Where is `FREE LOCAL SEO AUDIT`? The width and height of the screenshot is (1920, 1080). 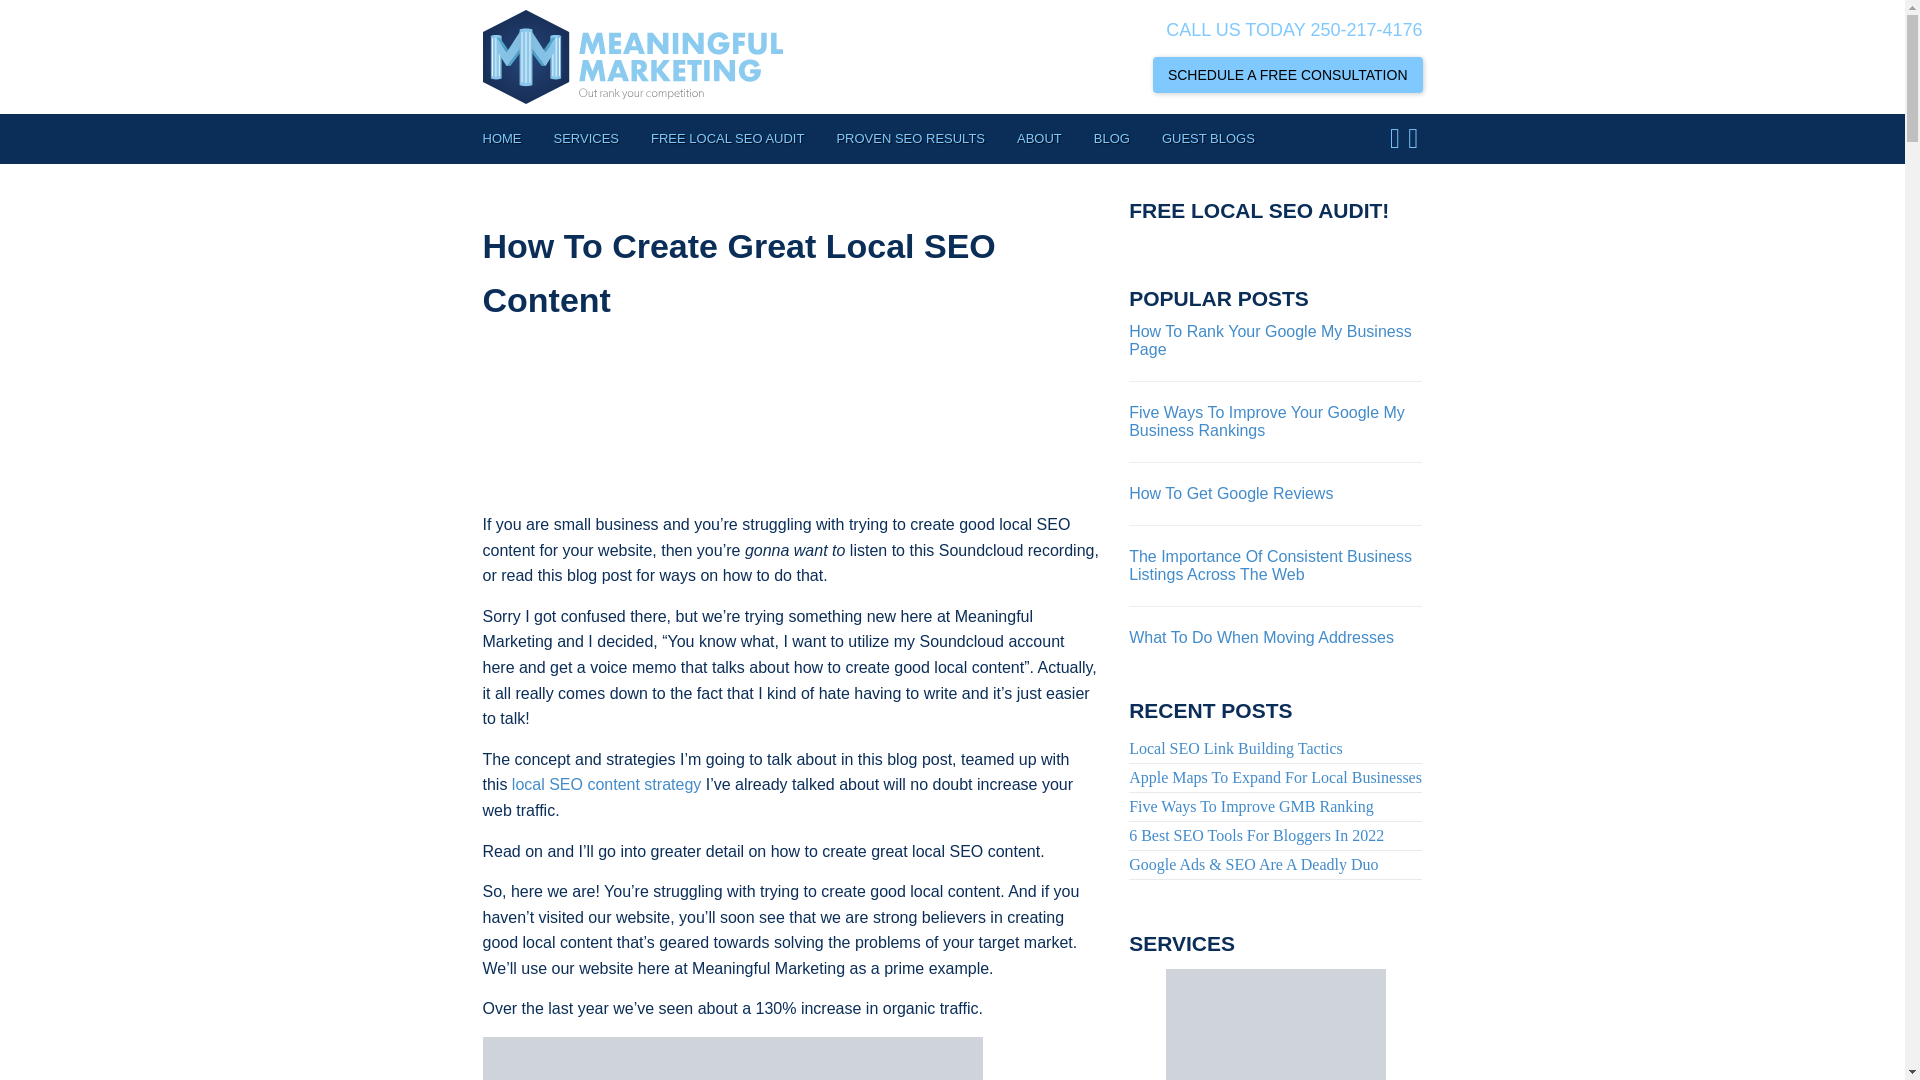 FREE LOCAL SEO AUDIT is located at coordinates (727, 139).